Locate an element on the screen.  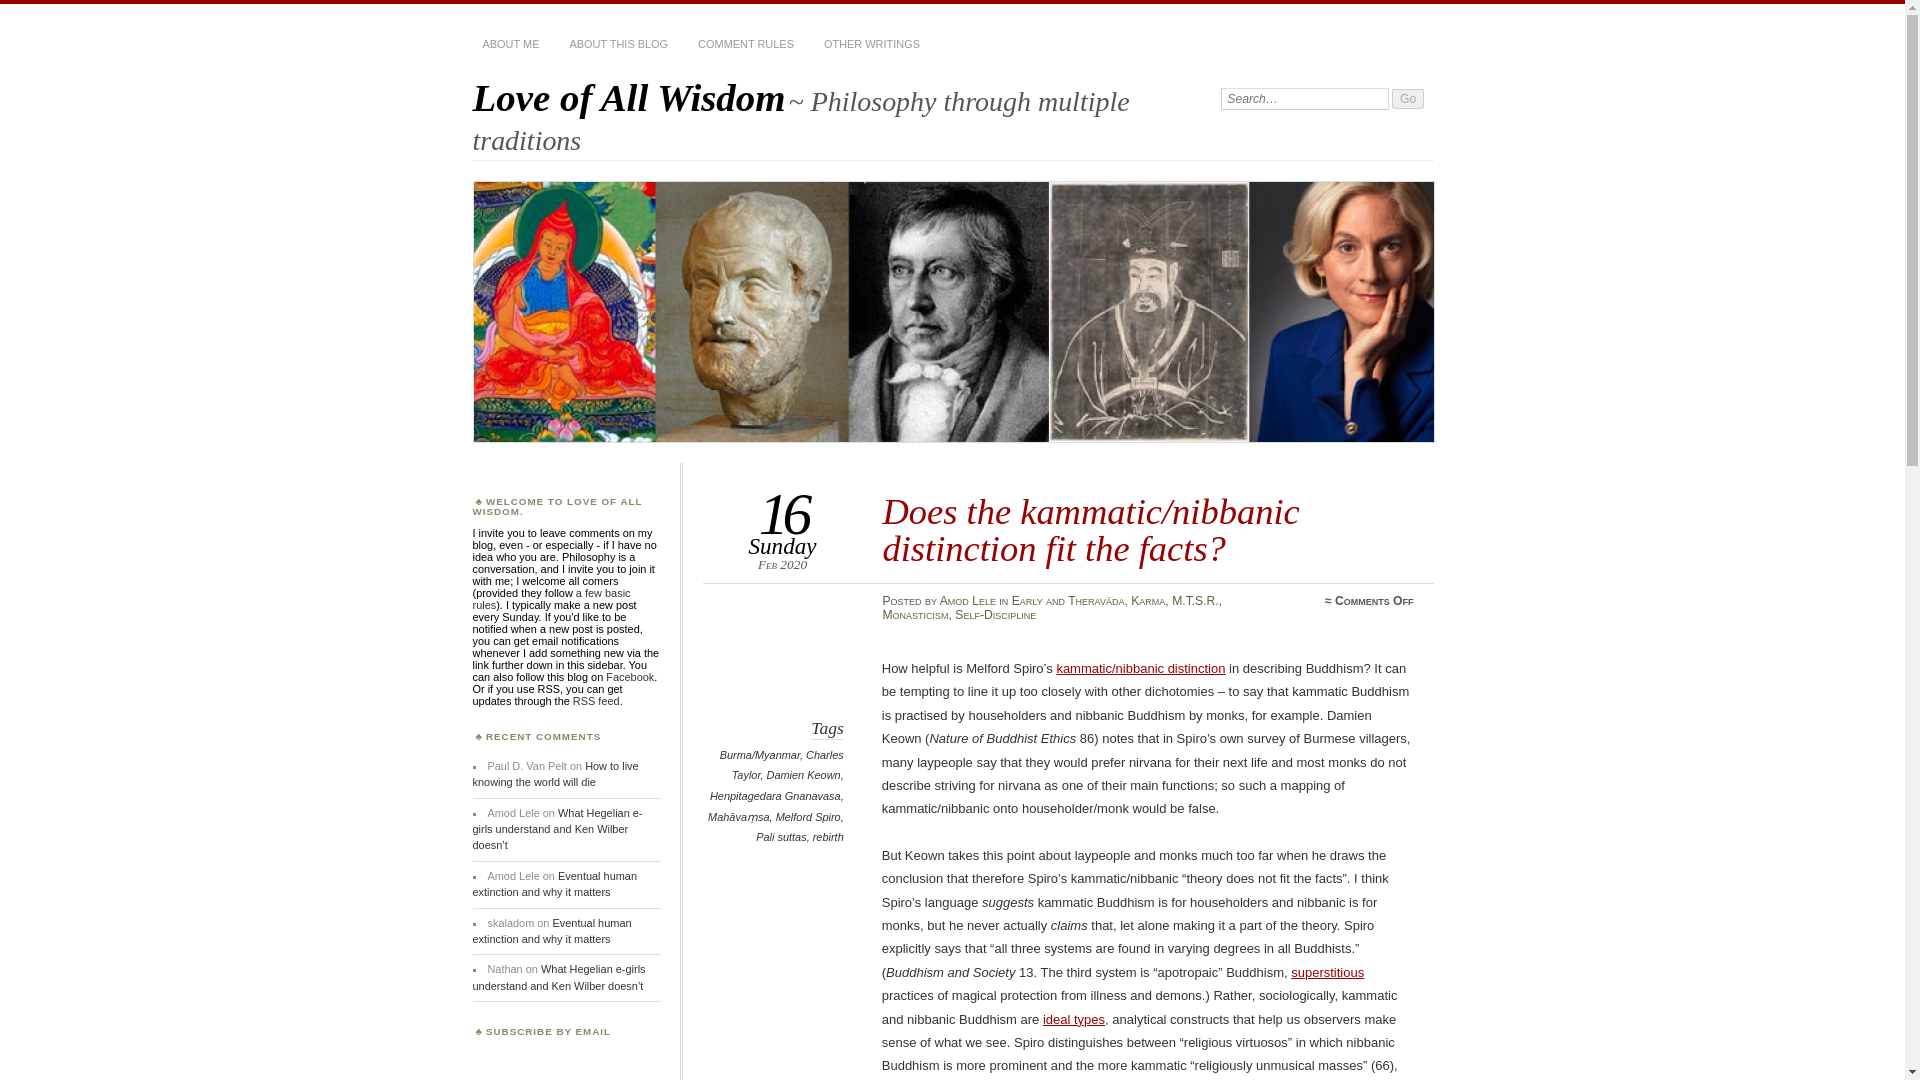
RSS feed is located at coordinates (596, 701).